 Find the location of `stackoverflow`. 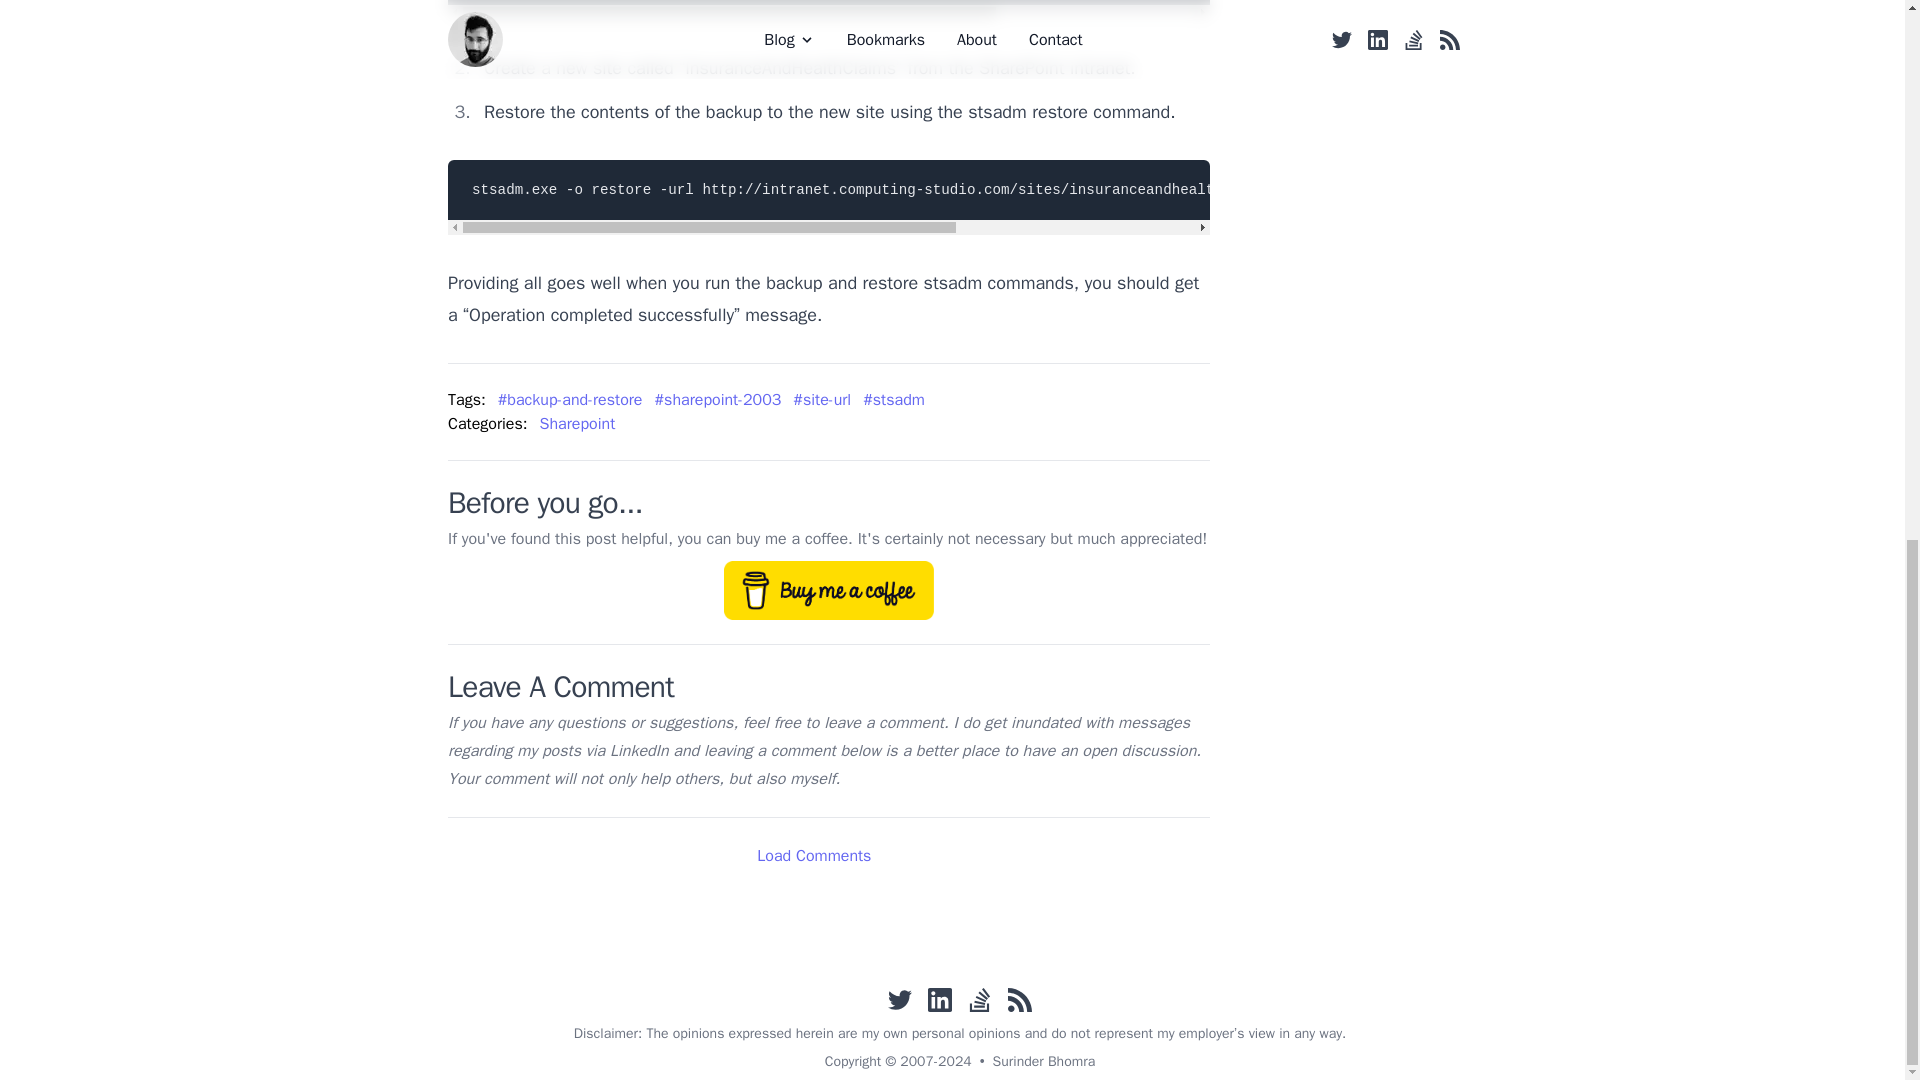

stackoverflow is located at coordinates (980, 1000).